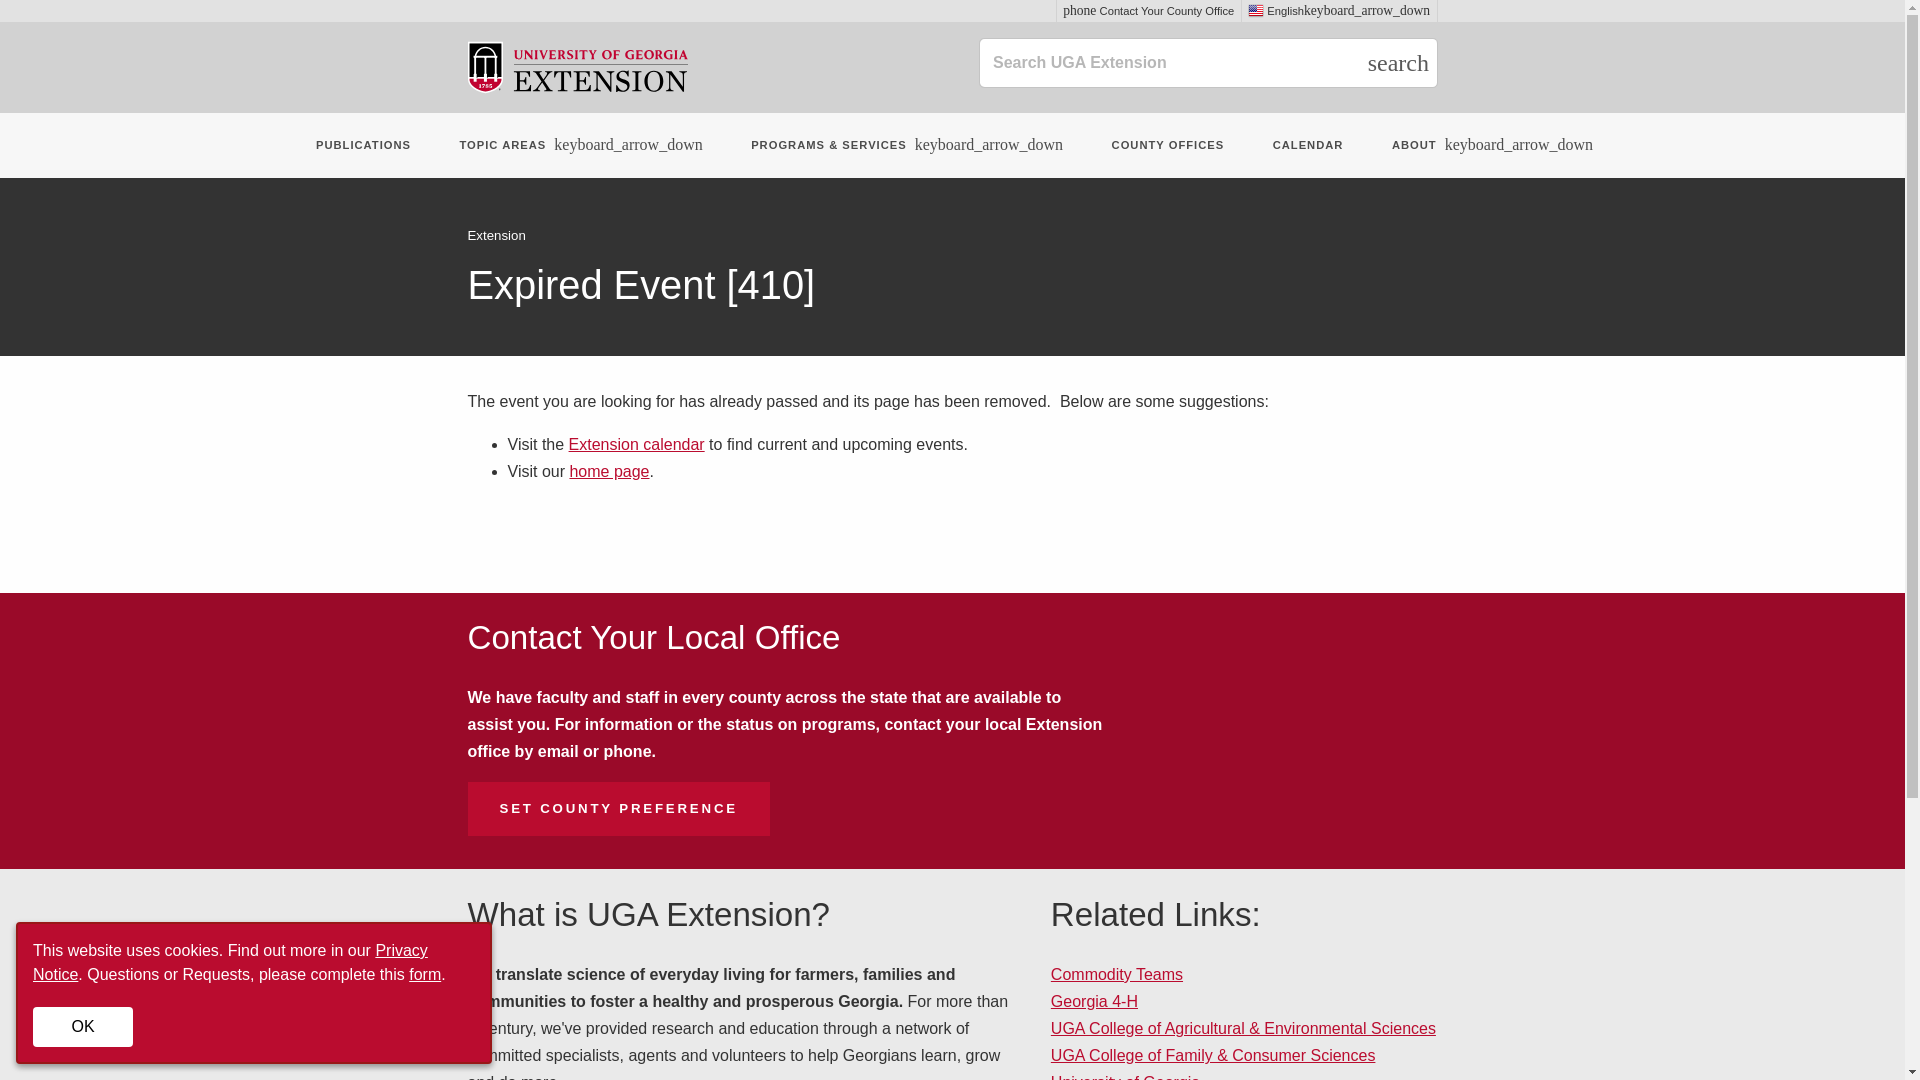  I want to click on search, so click(1398, 62).